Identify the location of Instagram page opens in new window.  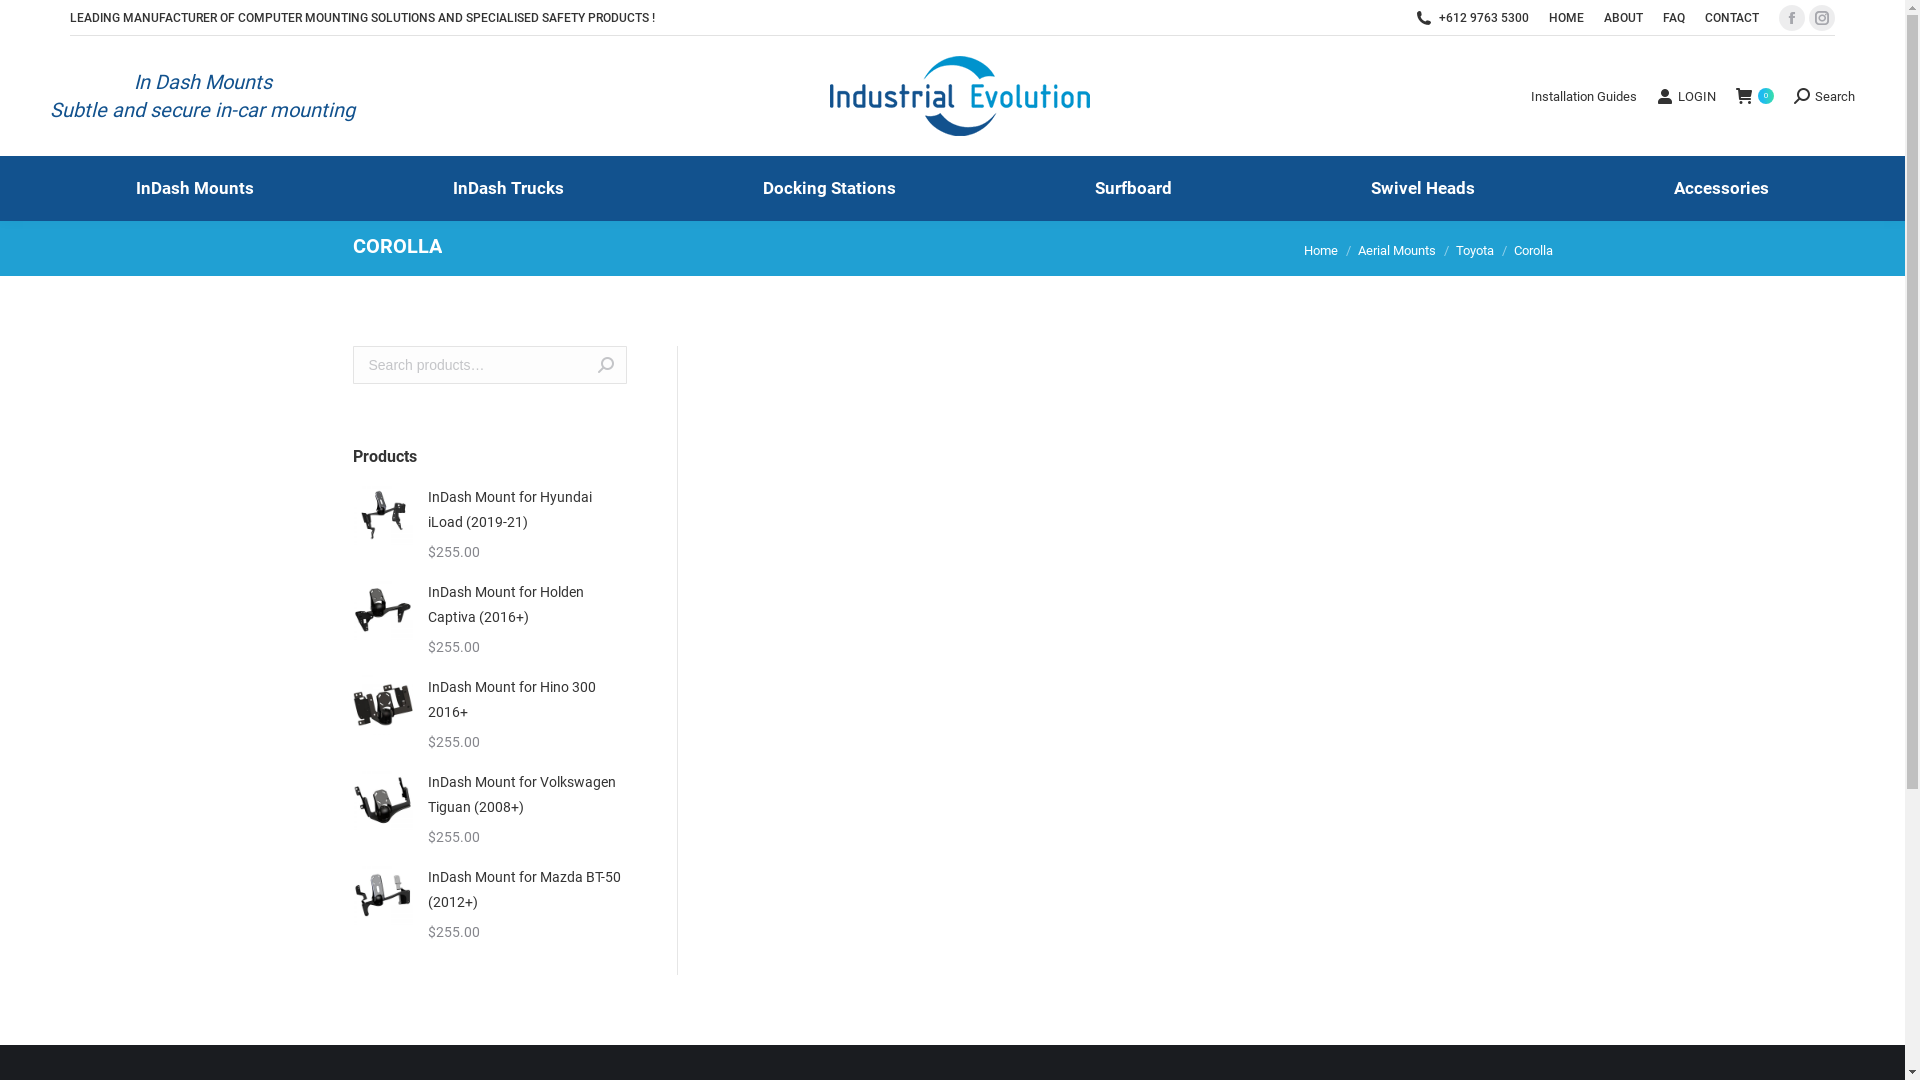
(1822, 18).